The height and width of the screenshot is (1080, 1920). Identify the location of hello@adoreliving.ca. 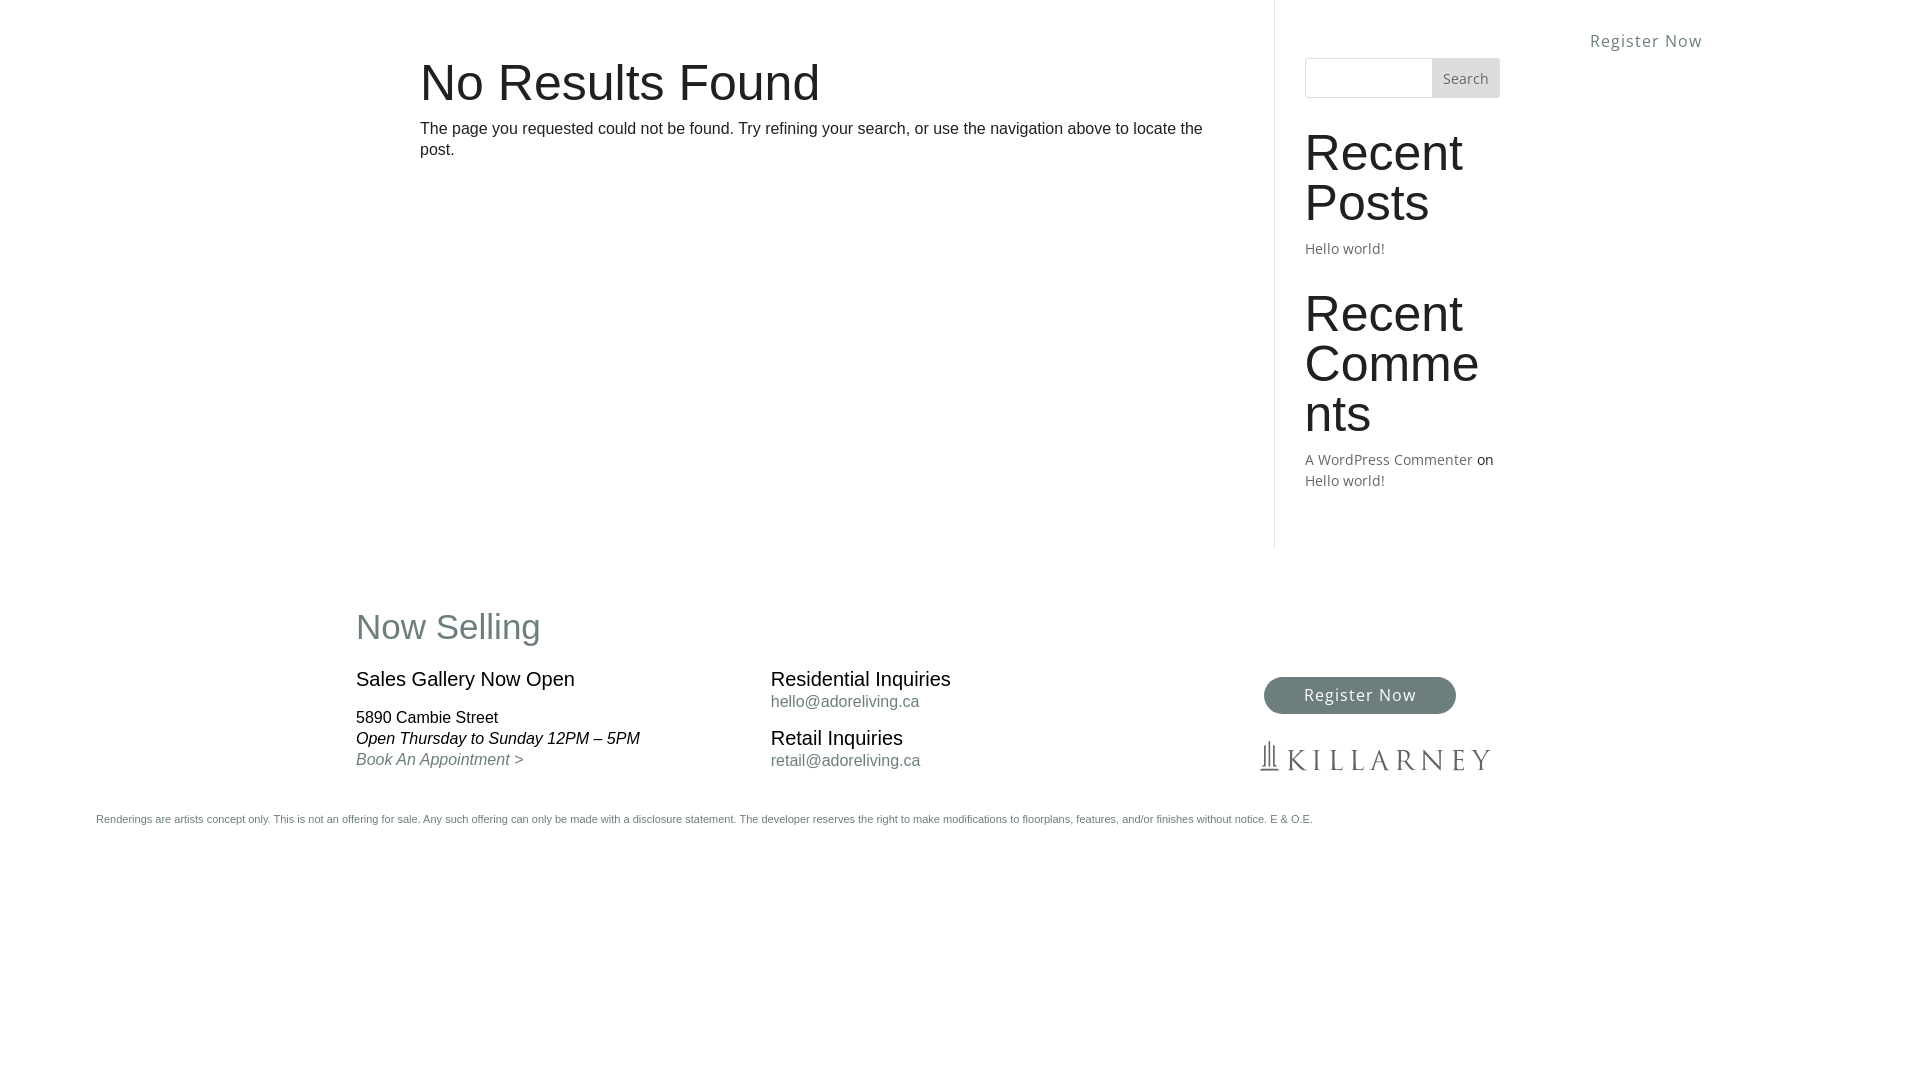
(846, 702).